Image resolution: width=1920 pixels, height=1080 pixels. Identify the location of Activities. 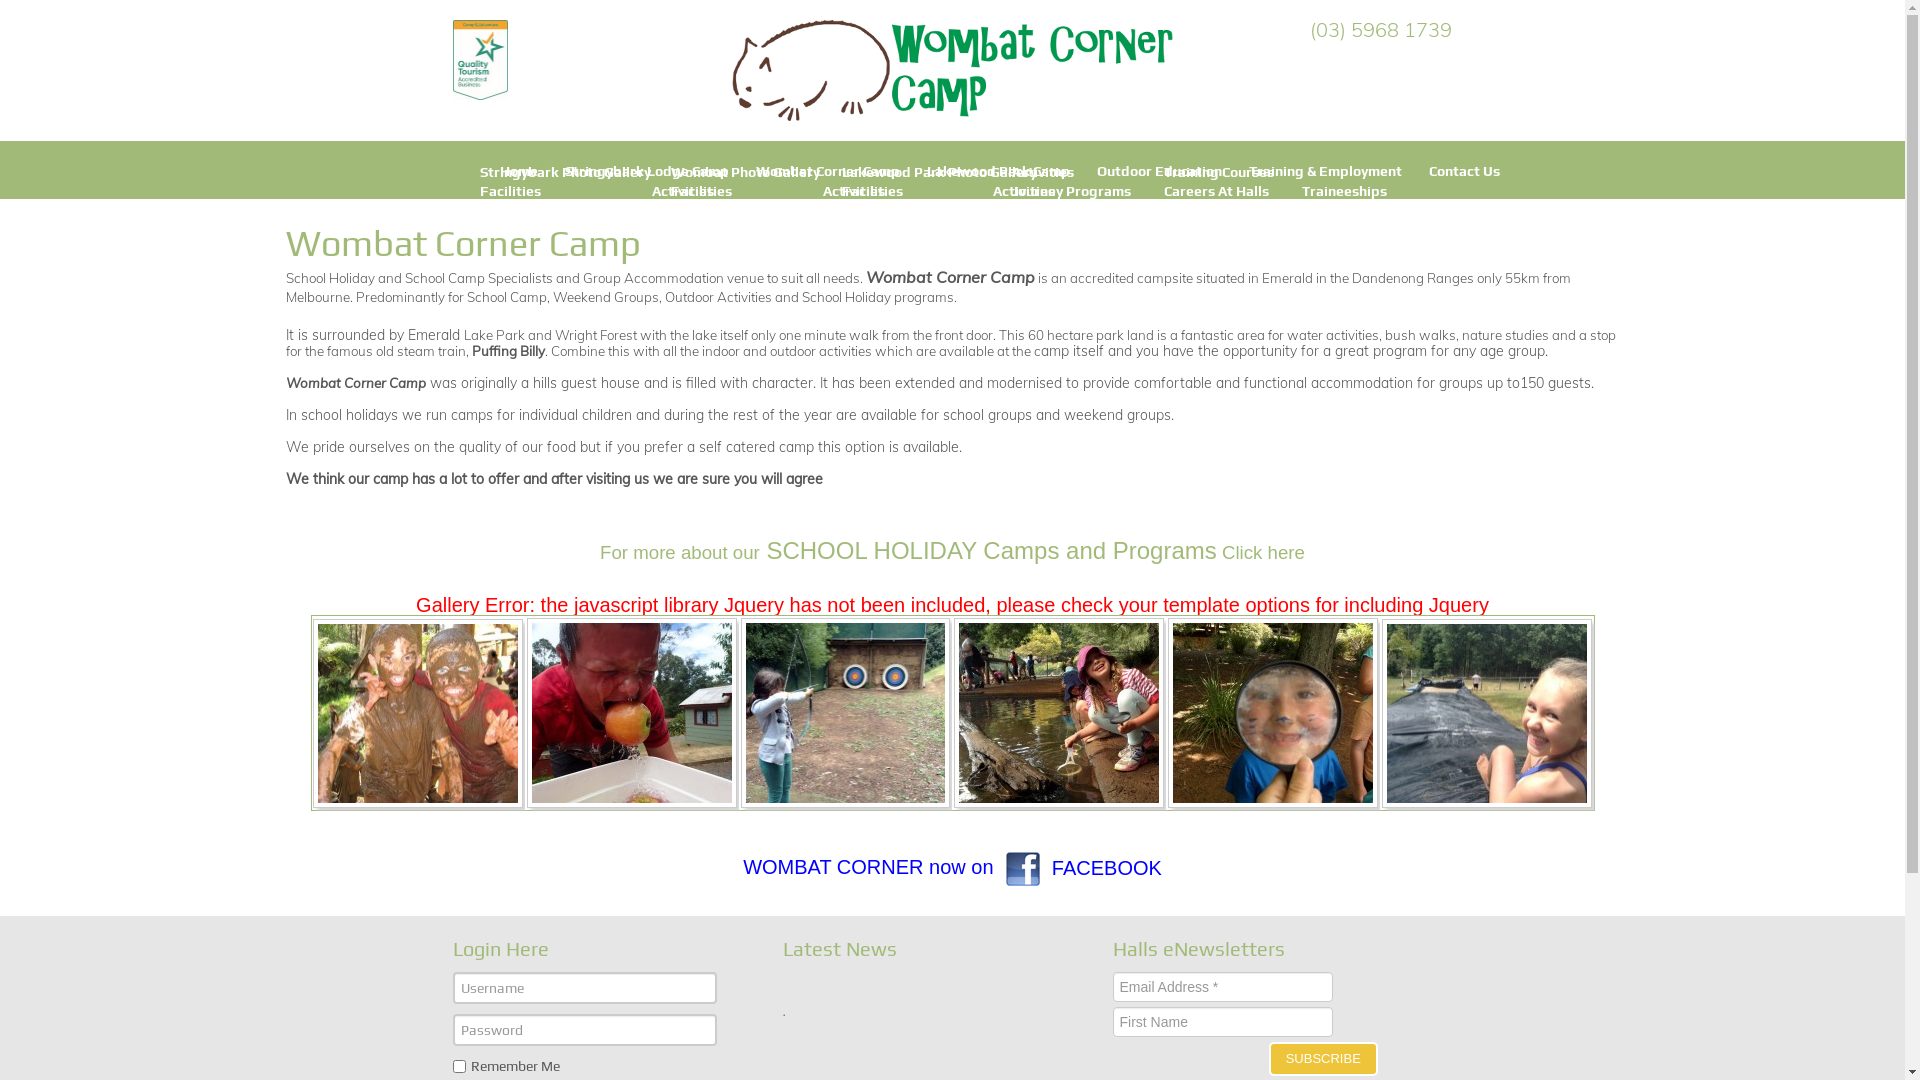
(683, 191).